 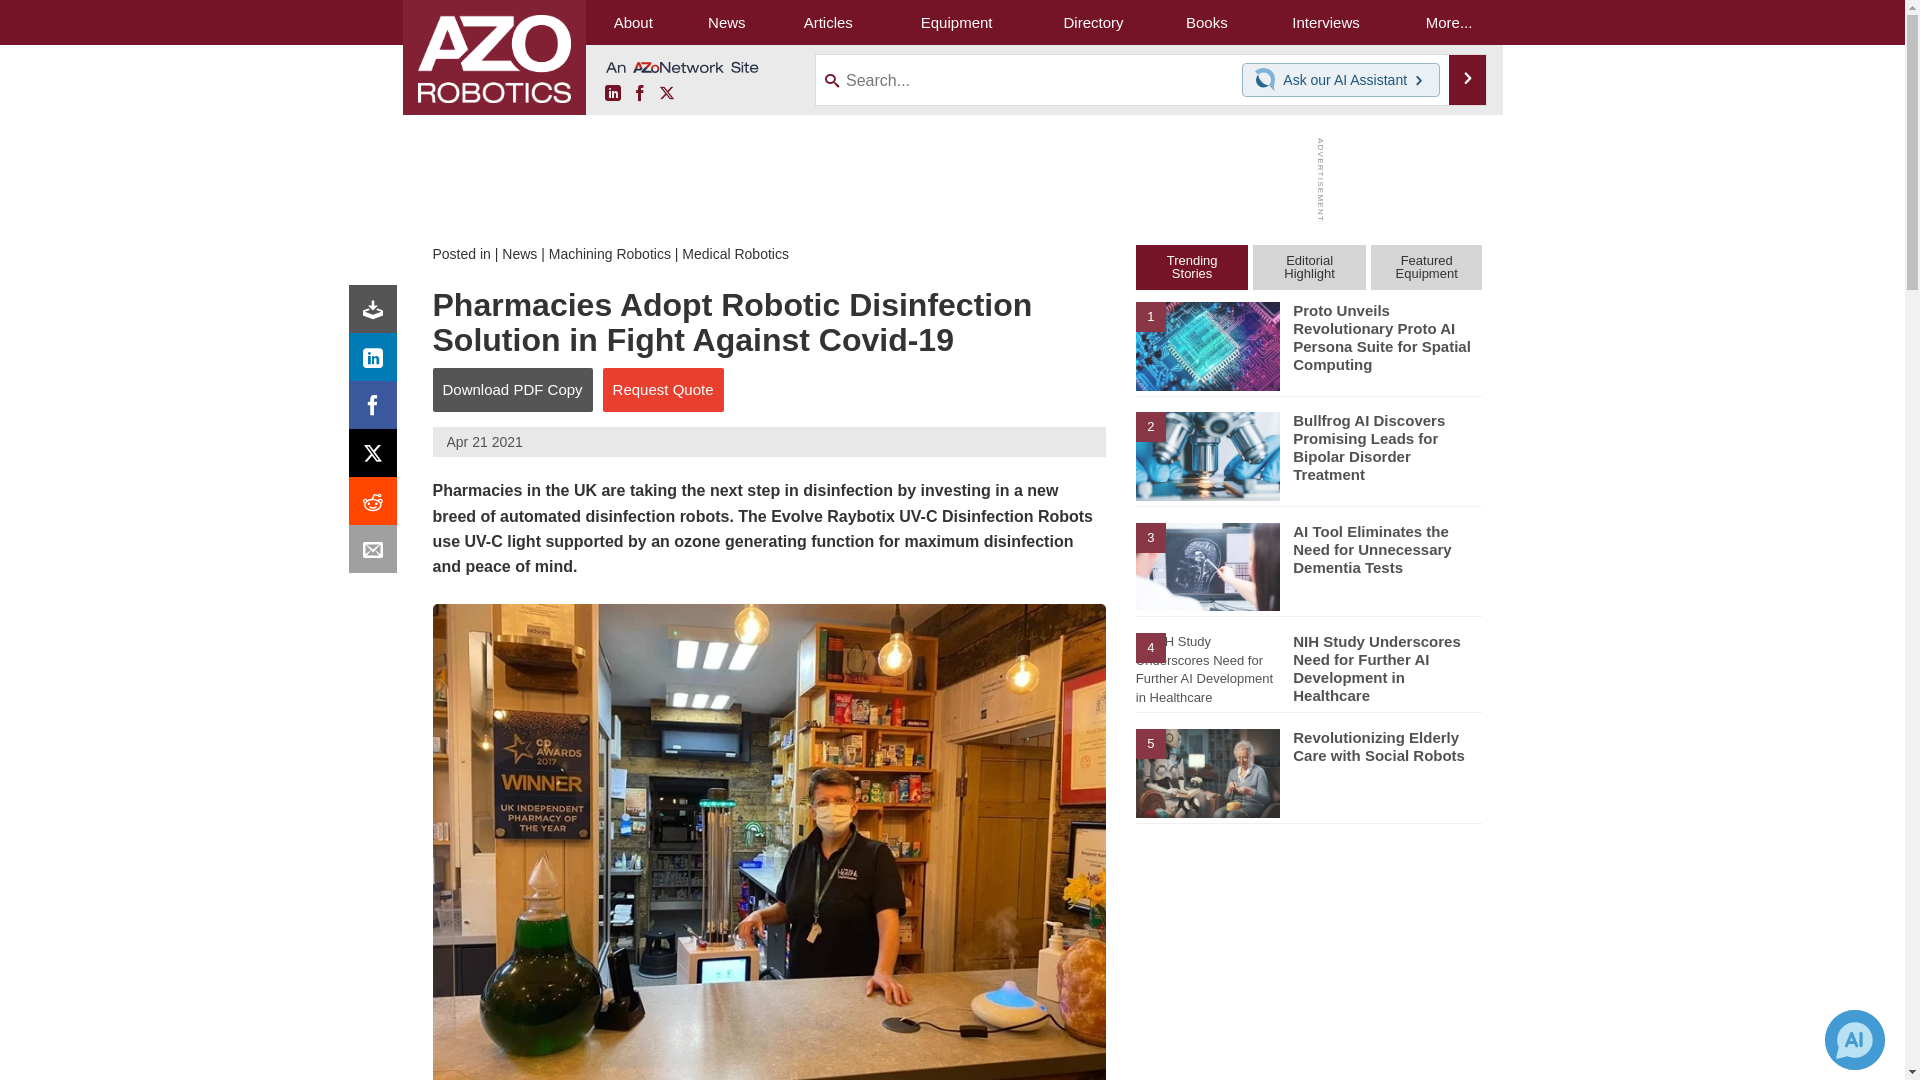 What do you see at coordinates (828, 22) in the screenshot?
I see `Articles` at bounding box center [828, 22].